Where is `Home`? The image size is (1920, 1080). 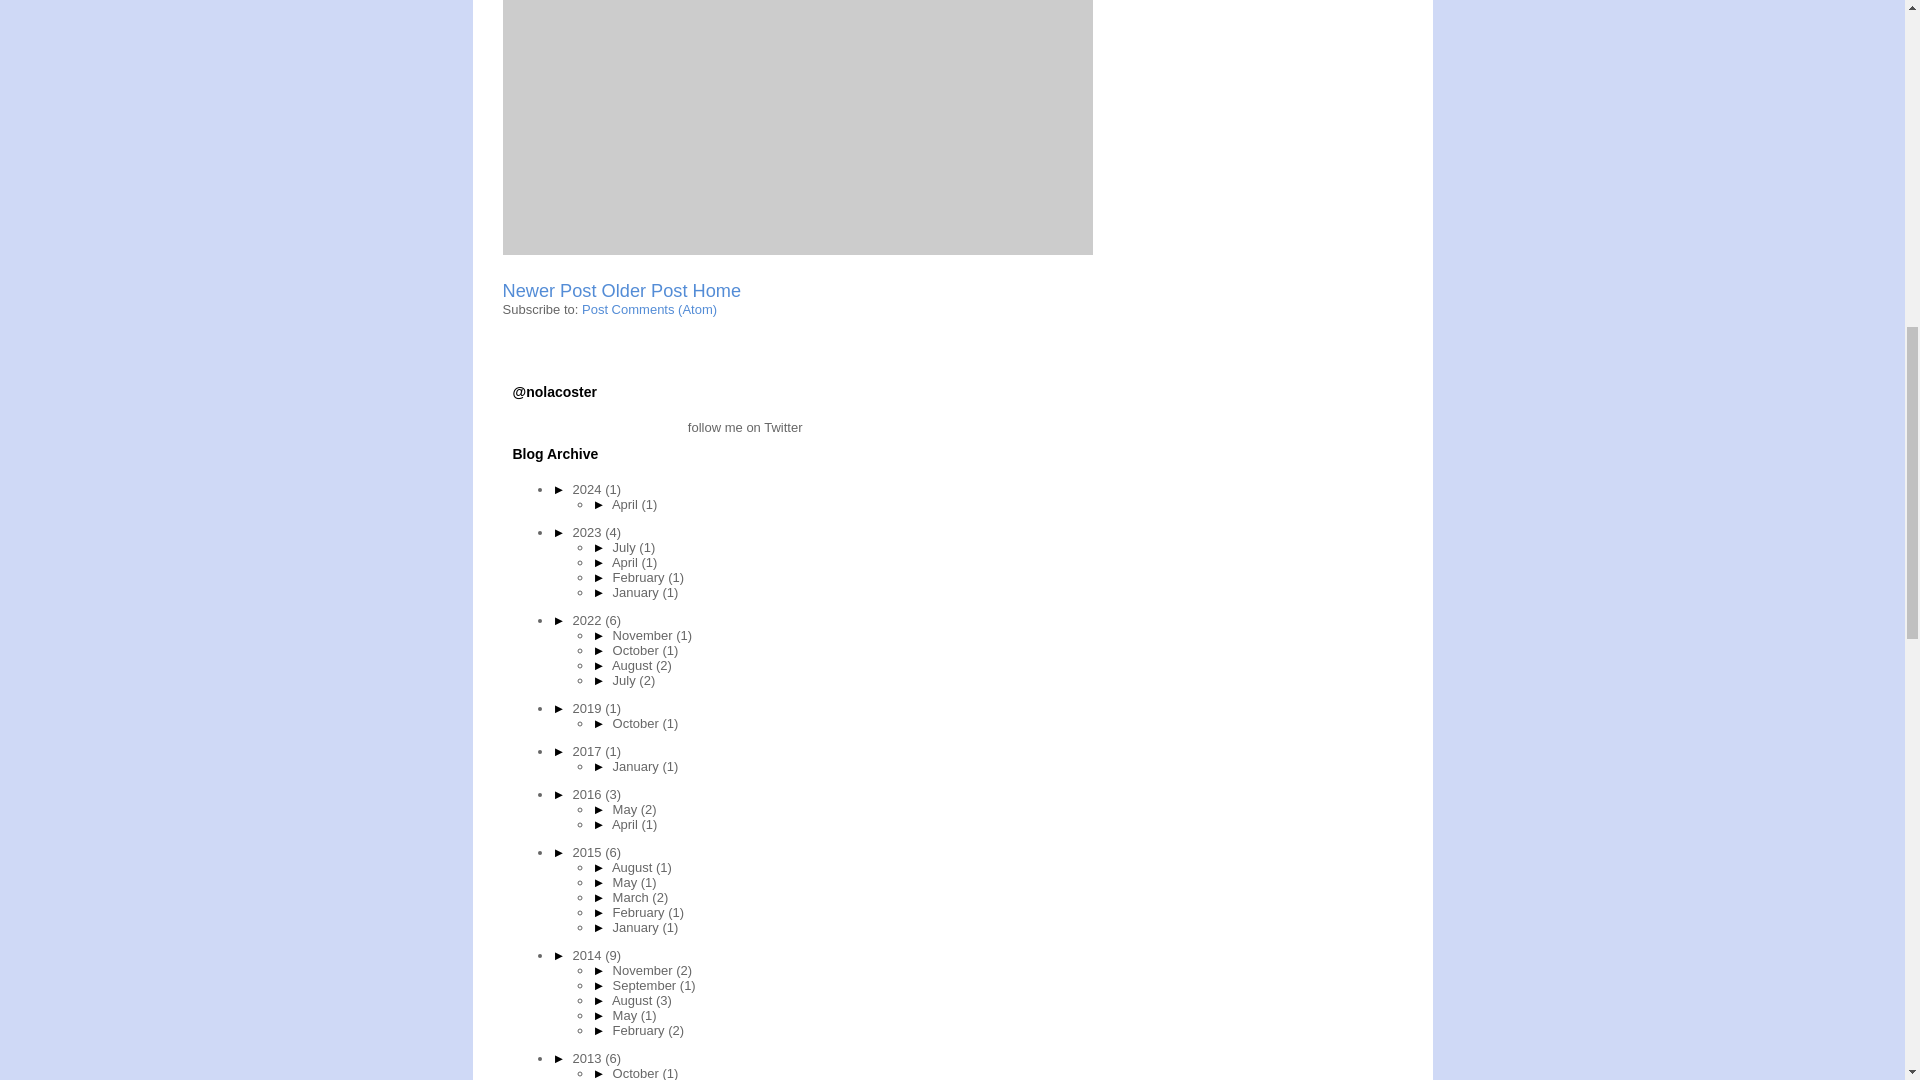
Home is located at coordinates (717, 290).